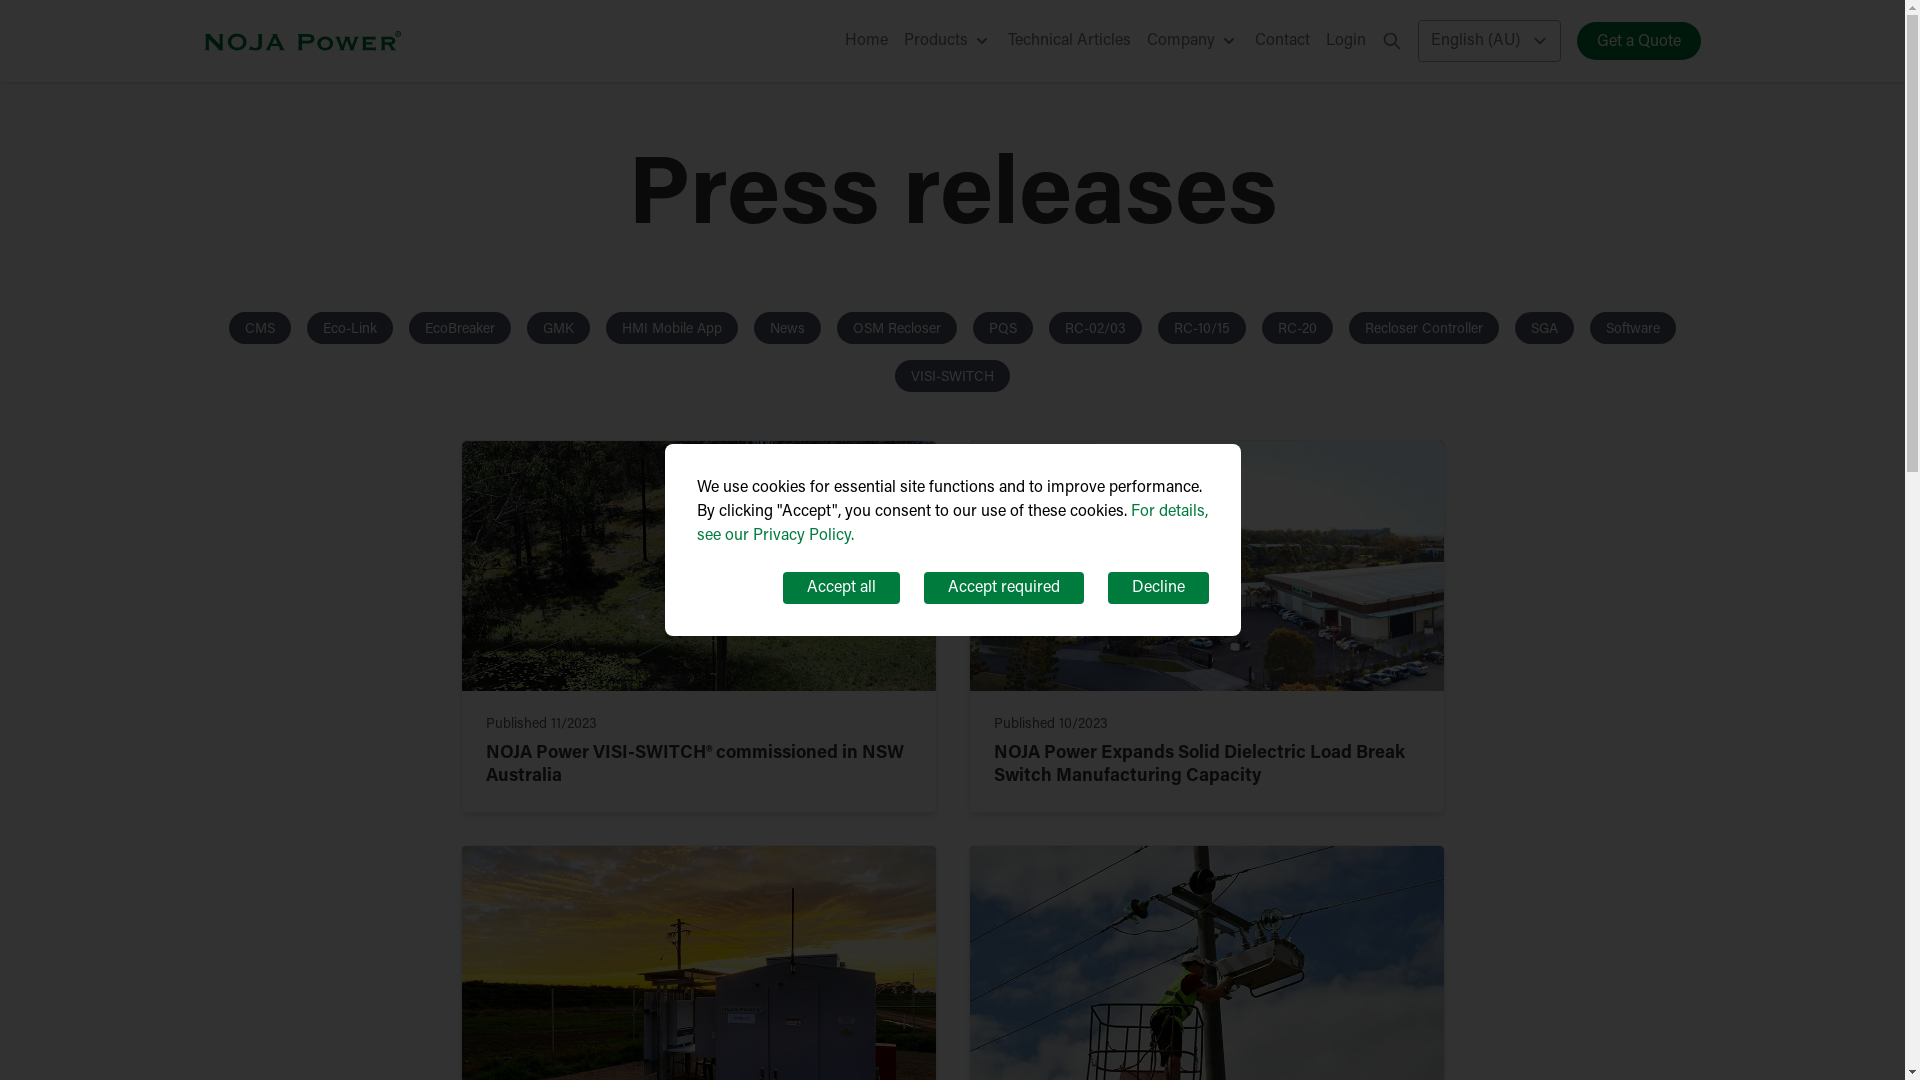  I want to click on Decline, so click(1158, 588).